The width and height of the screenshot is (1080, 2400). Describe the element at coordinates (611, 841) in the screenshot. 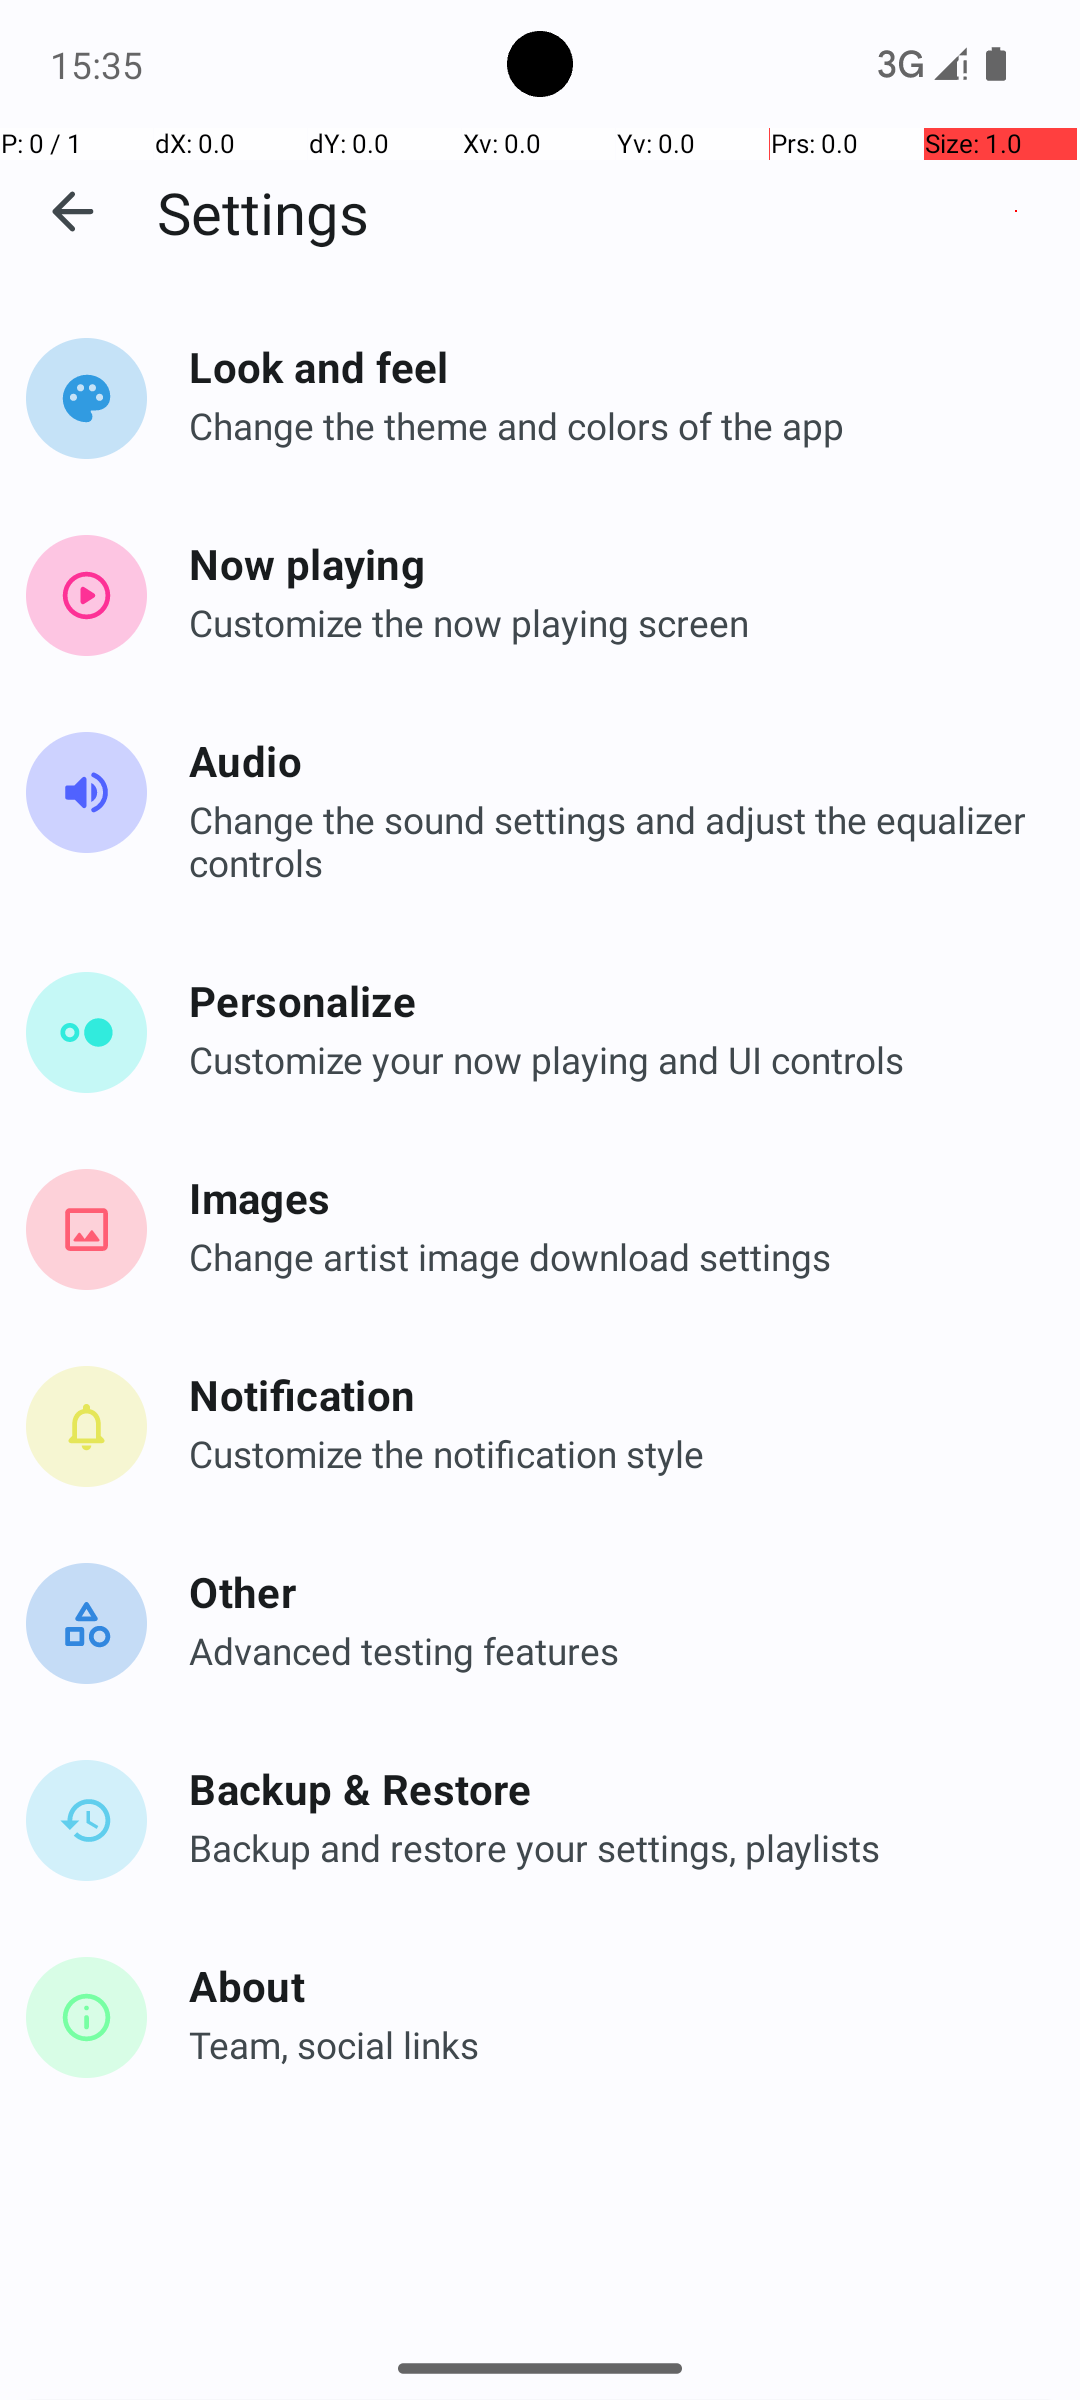

I see `Change the sound settings and adjust the equalizer controls` at that location.